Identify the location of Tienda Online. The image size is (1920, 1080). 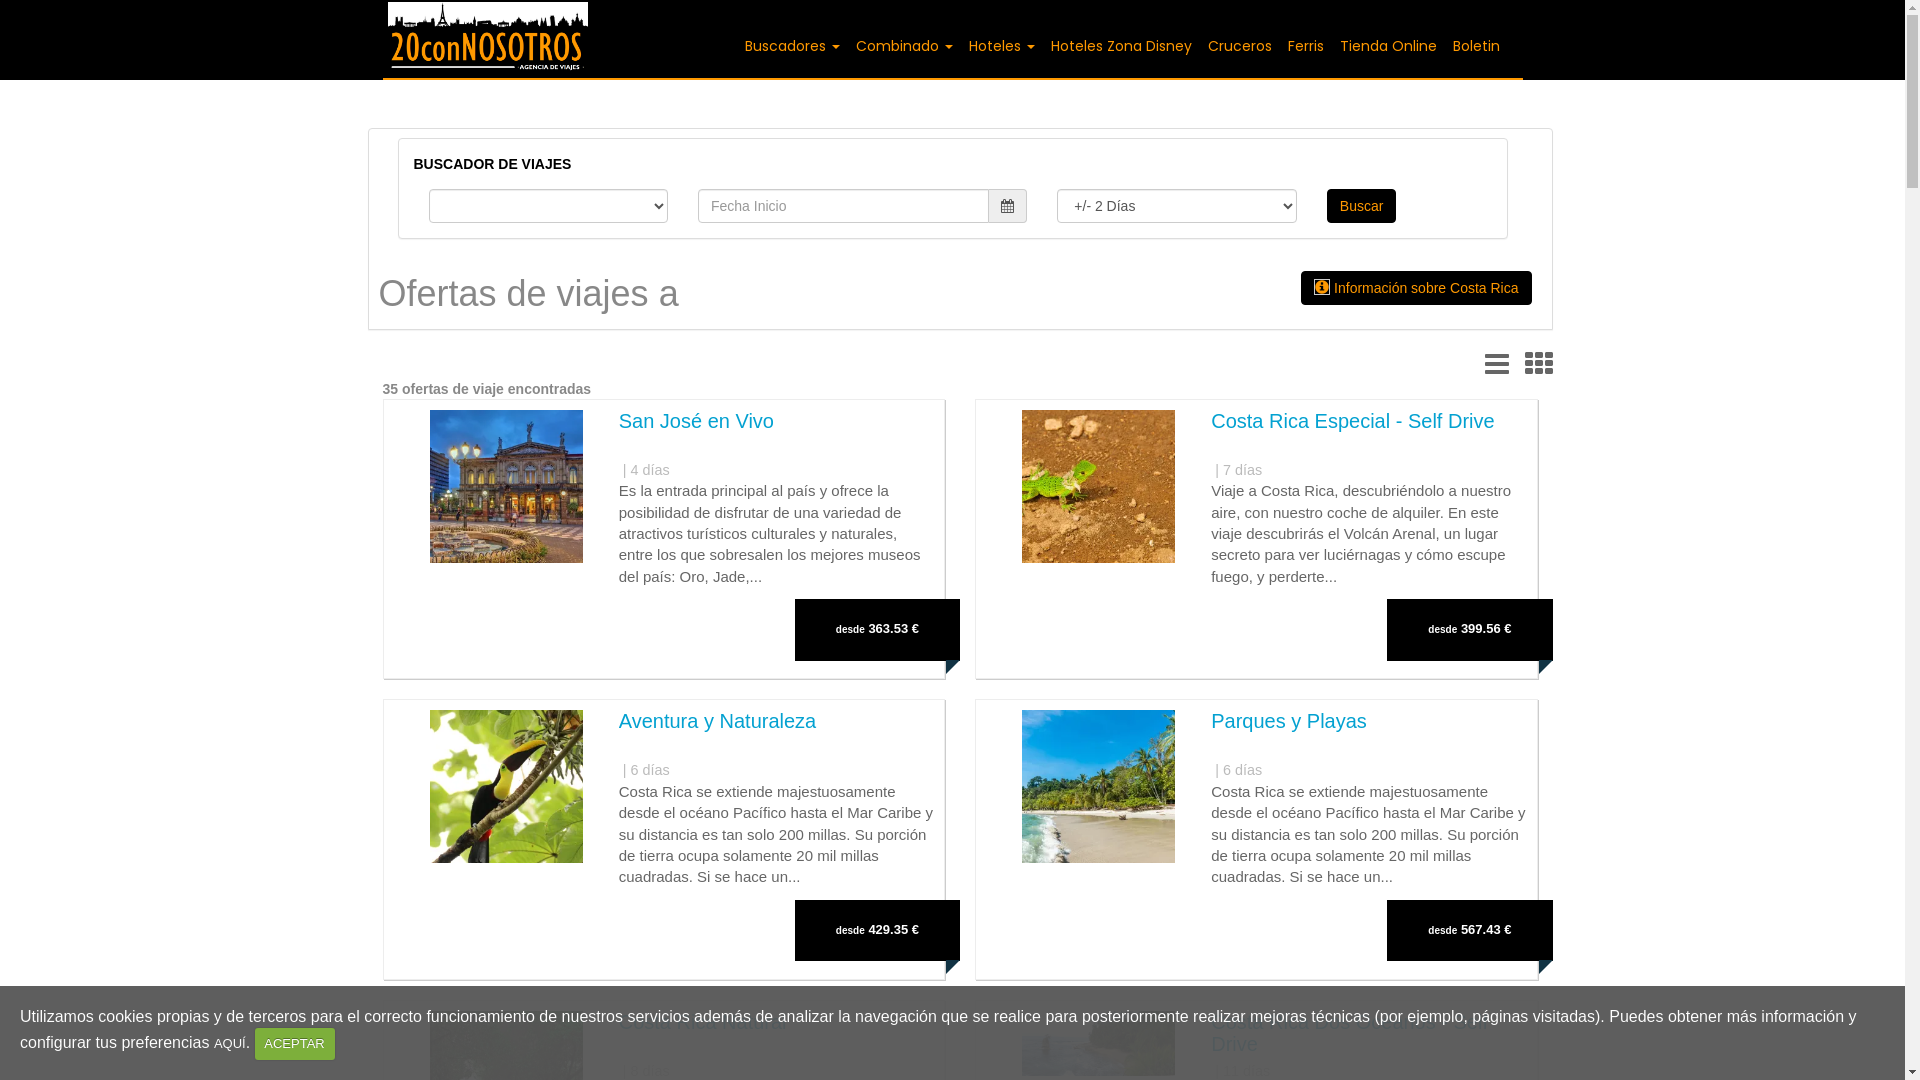
(1388, 46).